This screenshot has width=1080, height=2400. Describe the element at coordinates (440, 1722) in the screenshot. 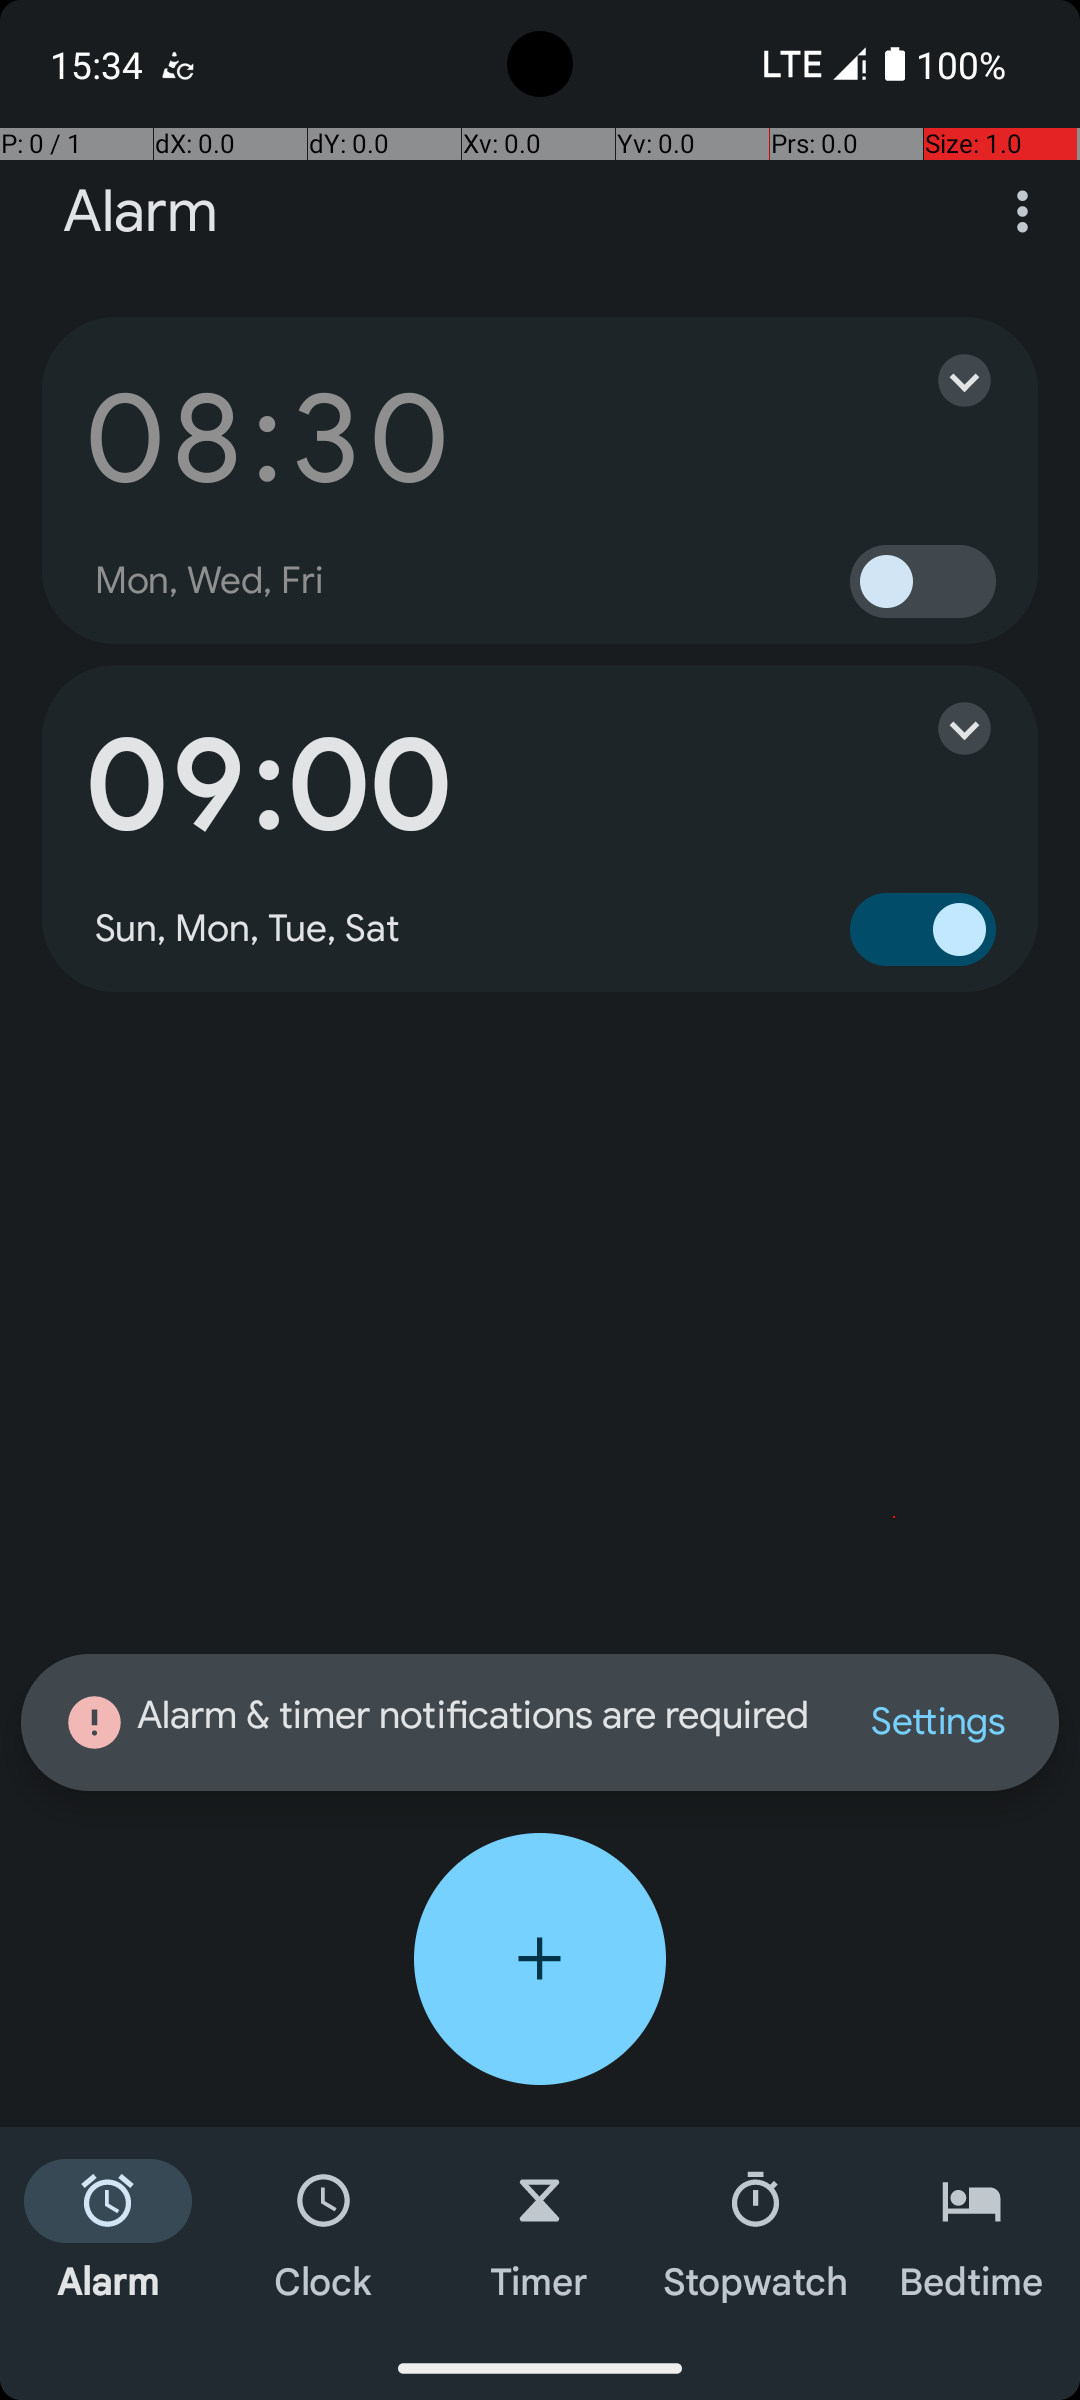

I see `Alarm & timer notifications are required` at that location.